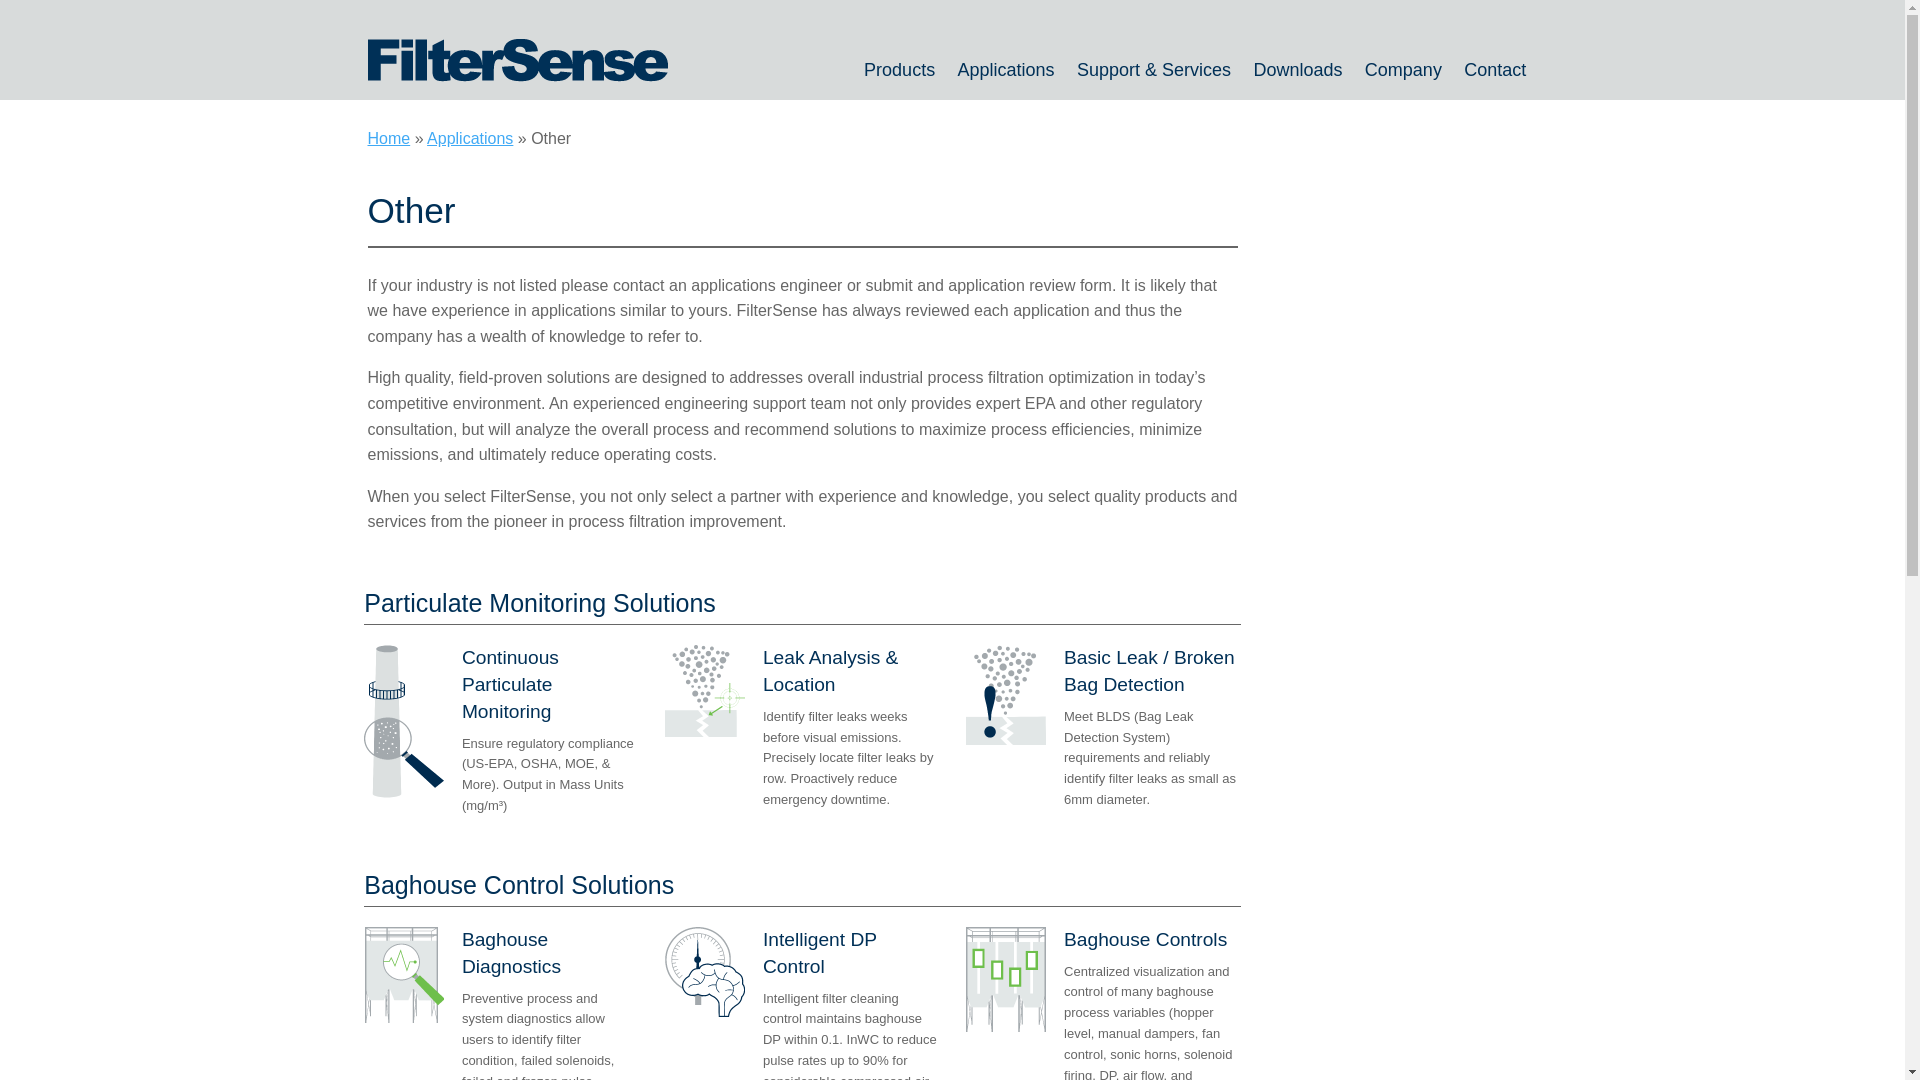 The image size is (1920, 1080). Describe the element at coordinates (1298, 69) in the screenshot. I see `Downloads` at that location.